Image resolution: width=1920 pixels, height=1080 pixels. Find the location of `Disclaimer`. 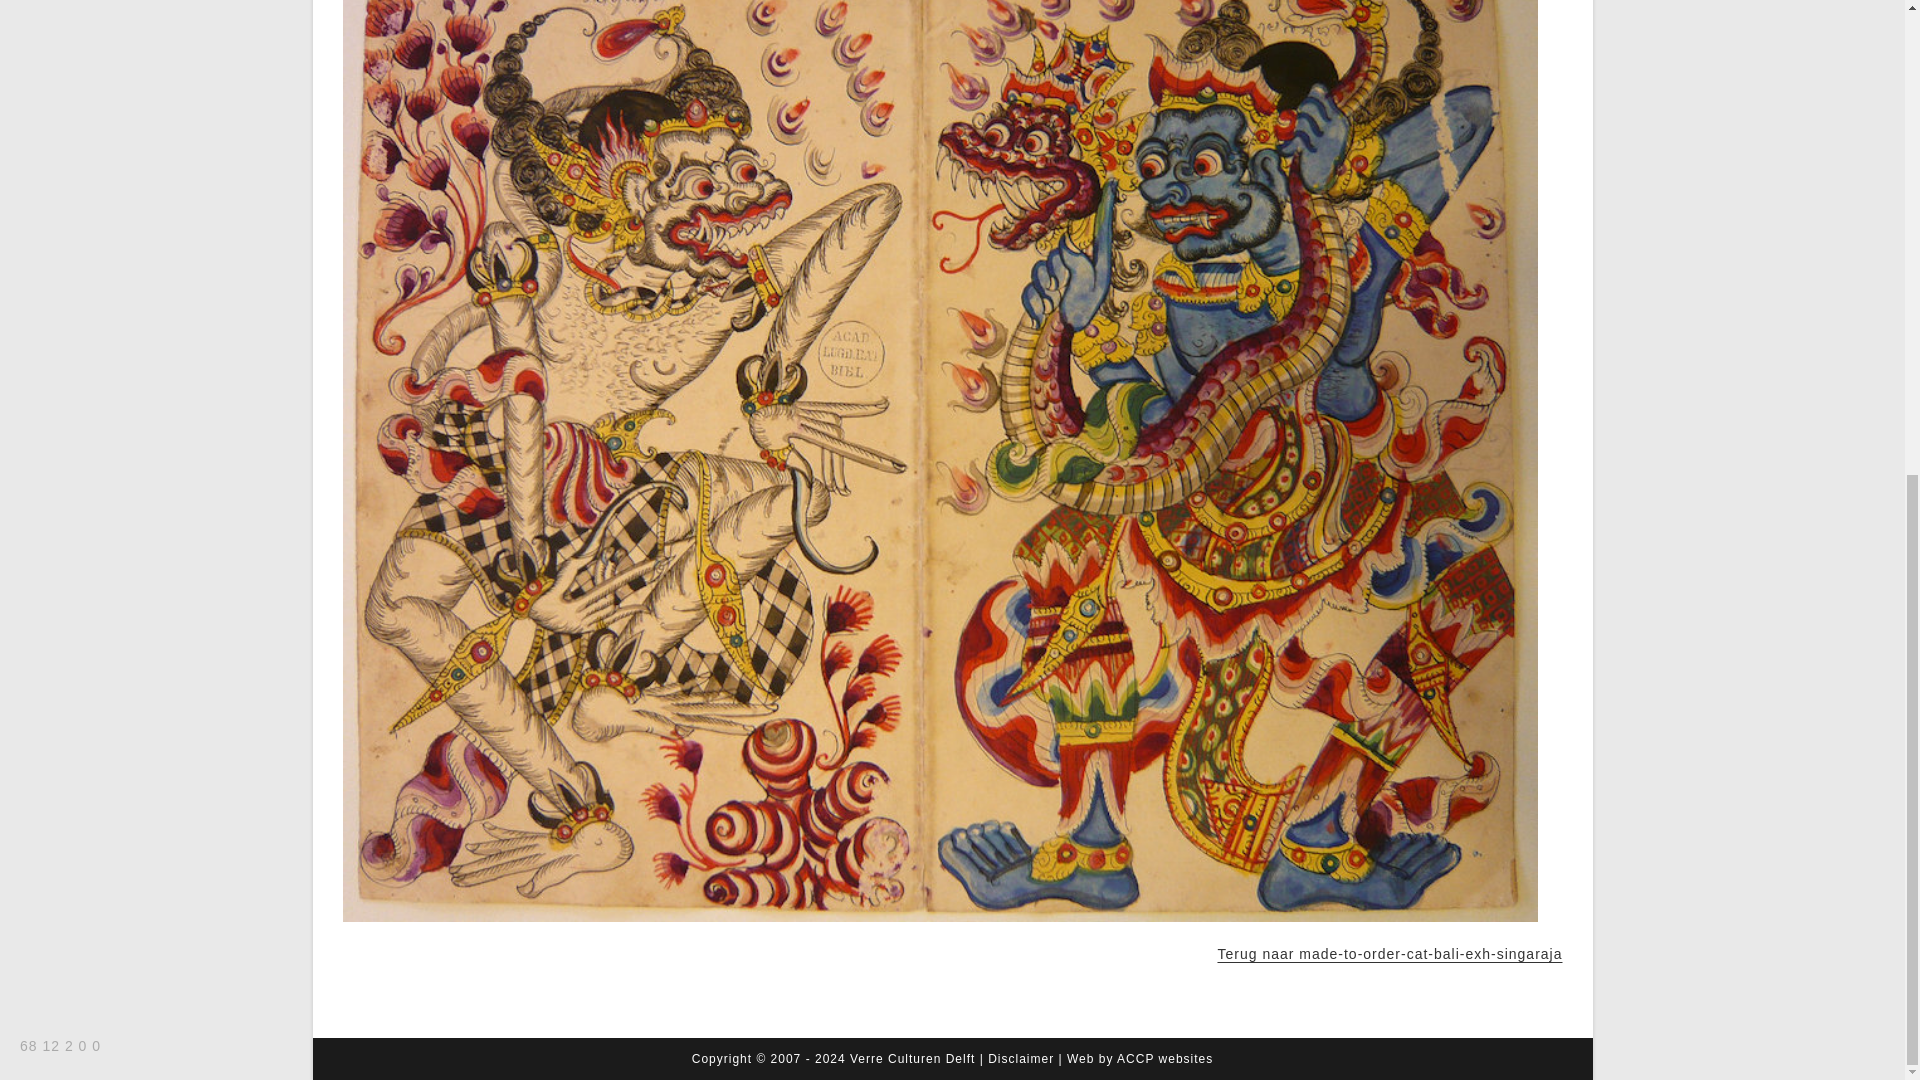

Disclaimer is located at coordinates (1021, 1058).